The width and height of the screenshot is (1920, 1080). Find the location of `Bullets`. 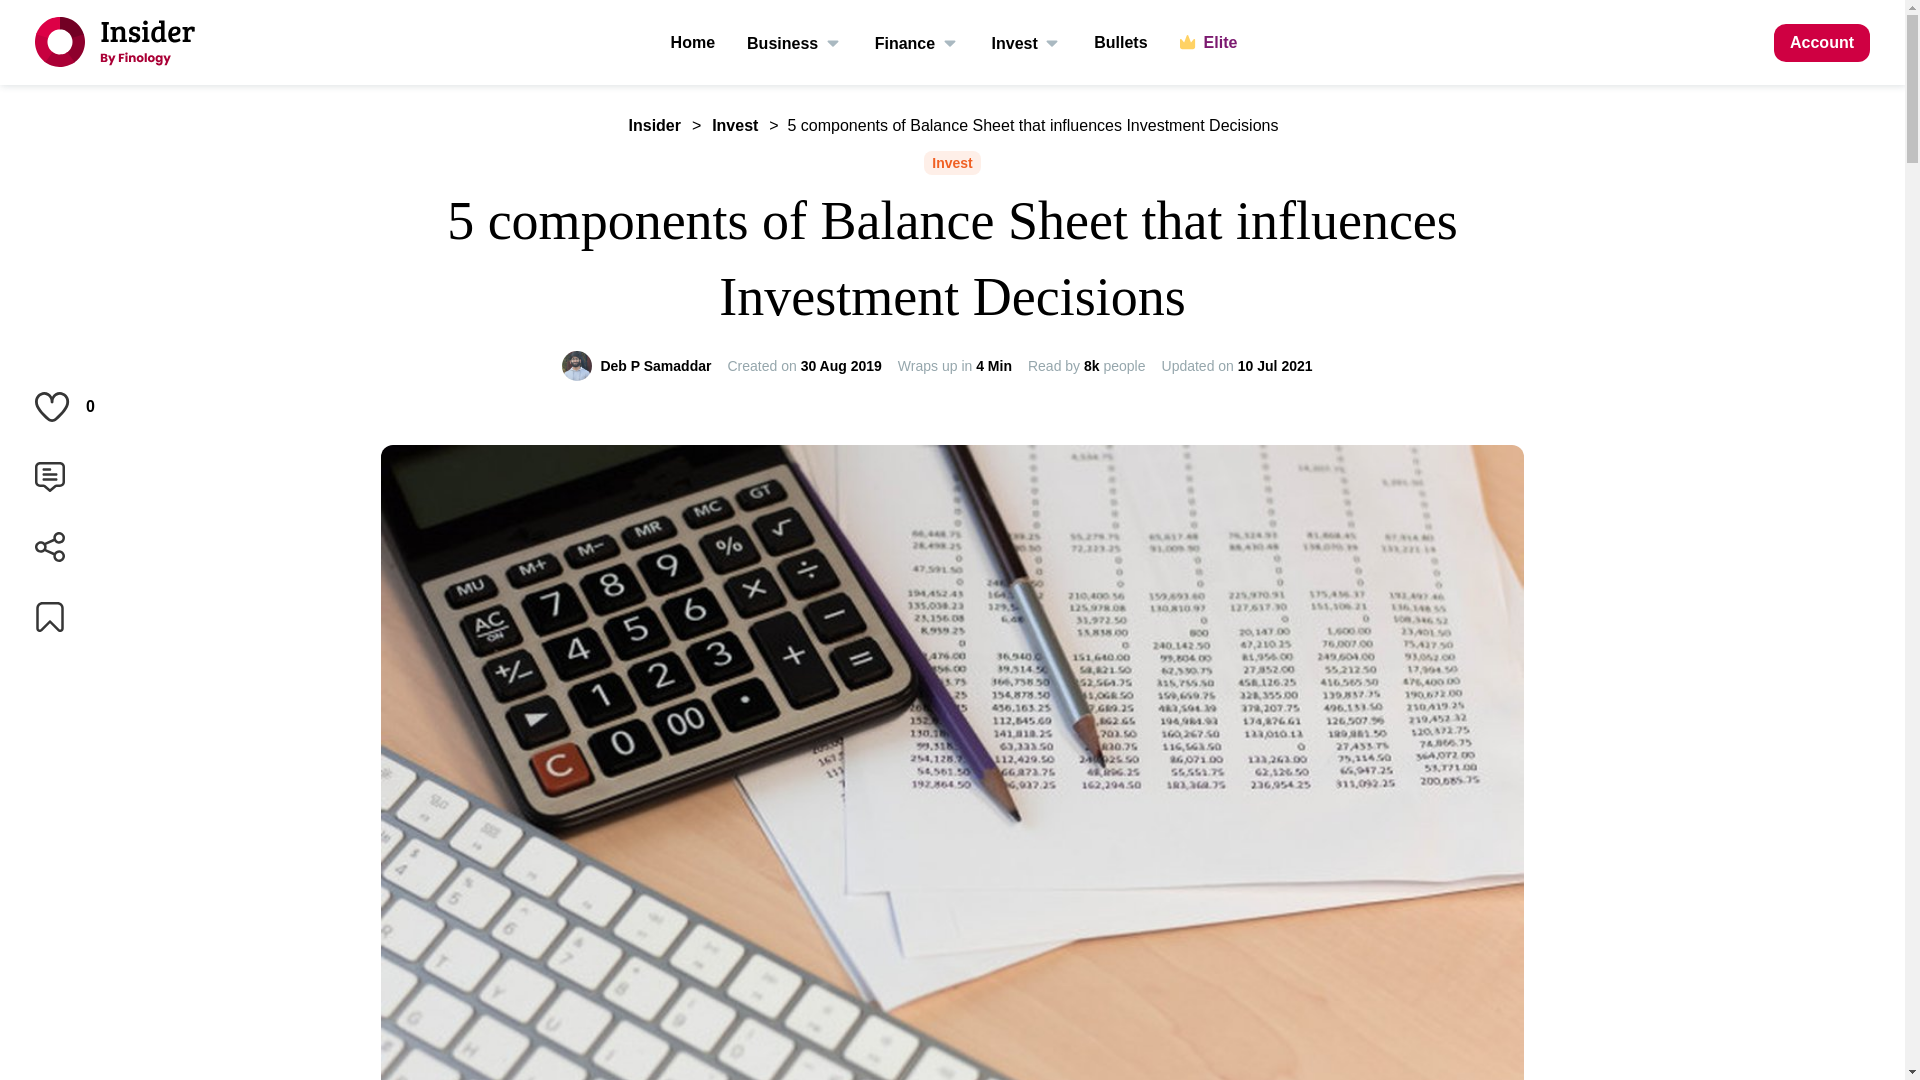

Bullets is located at coordinates (1120, 42).